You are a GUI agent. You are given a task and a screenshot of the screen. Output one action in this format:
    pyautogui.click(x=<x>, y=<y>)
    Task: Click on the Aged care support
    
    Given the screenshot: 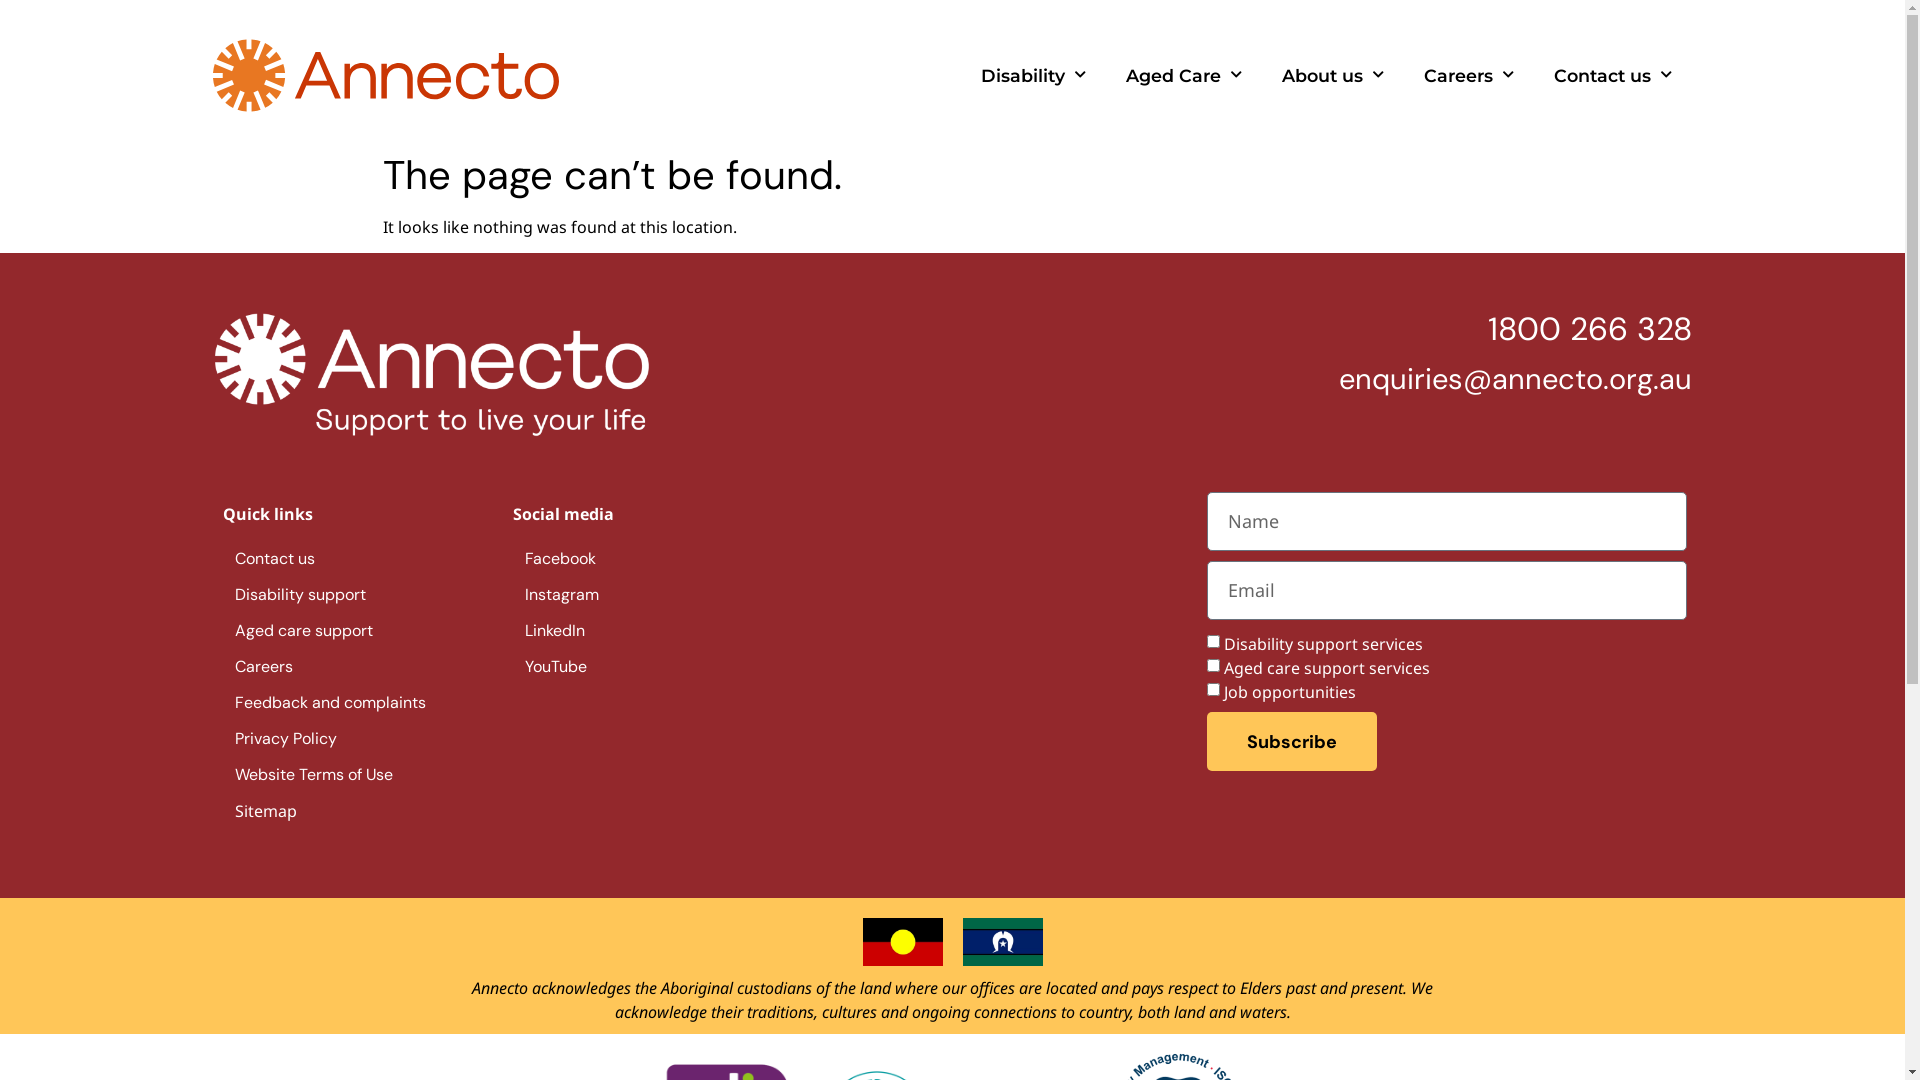 What is the action you would take?
    pyautogui.click(x=303, y=630)
    